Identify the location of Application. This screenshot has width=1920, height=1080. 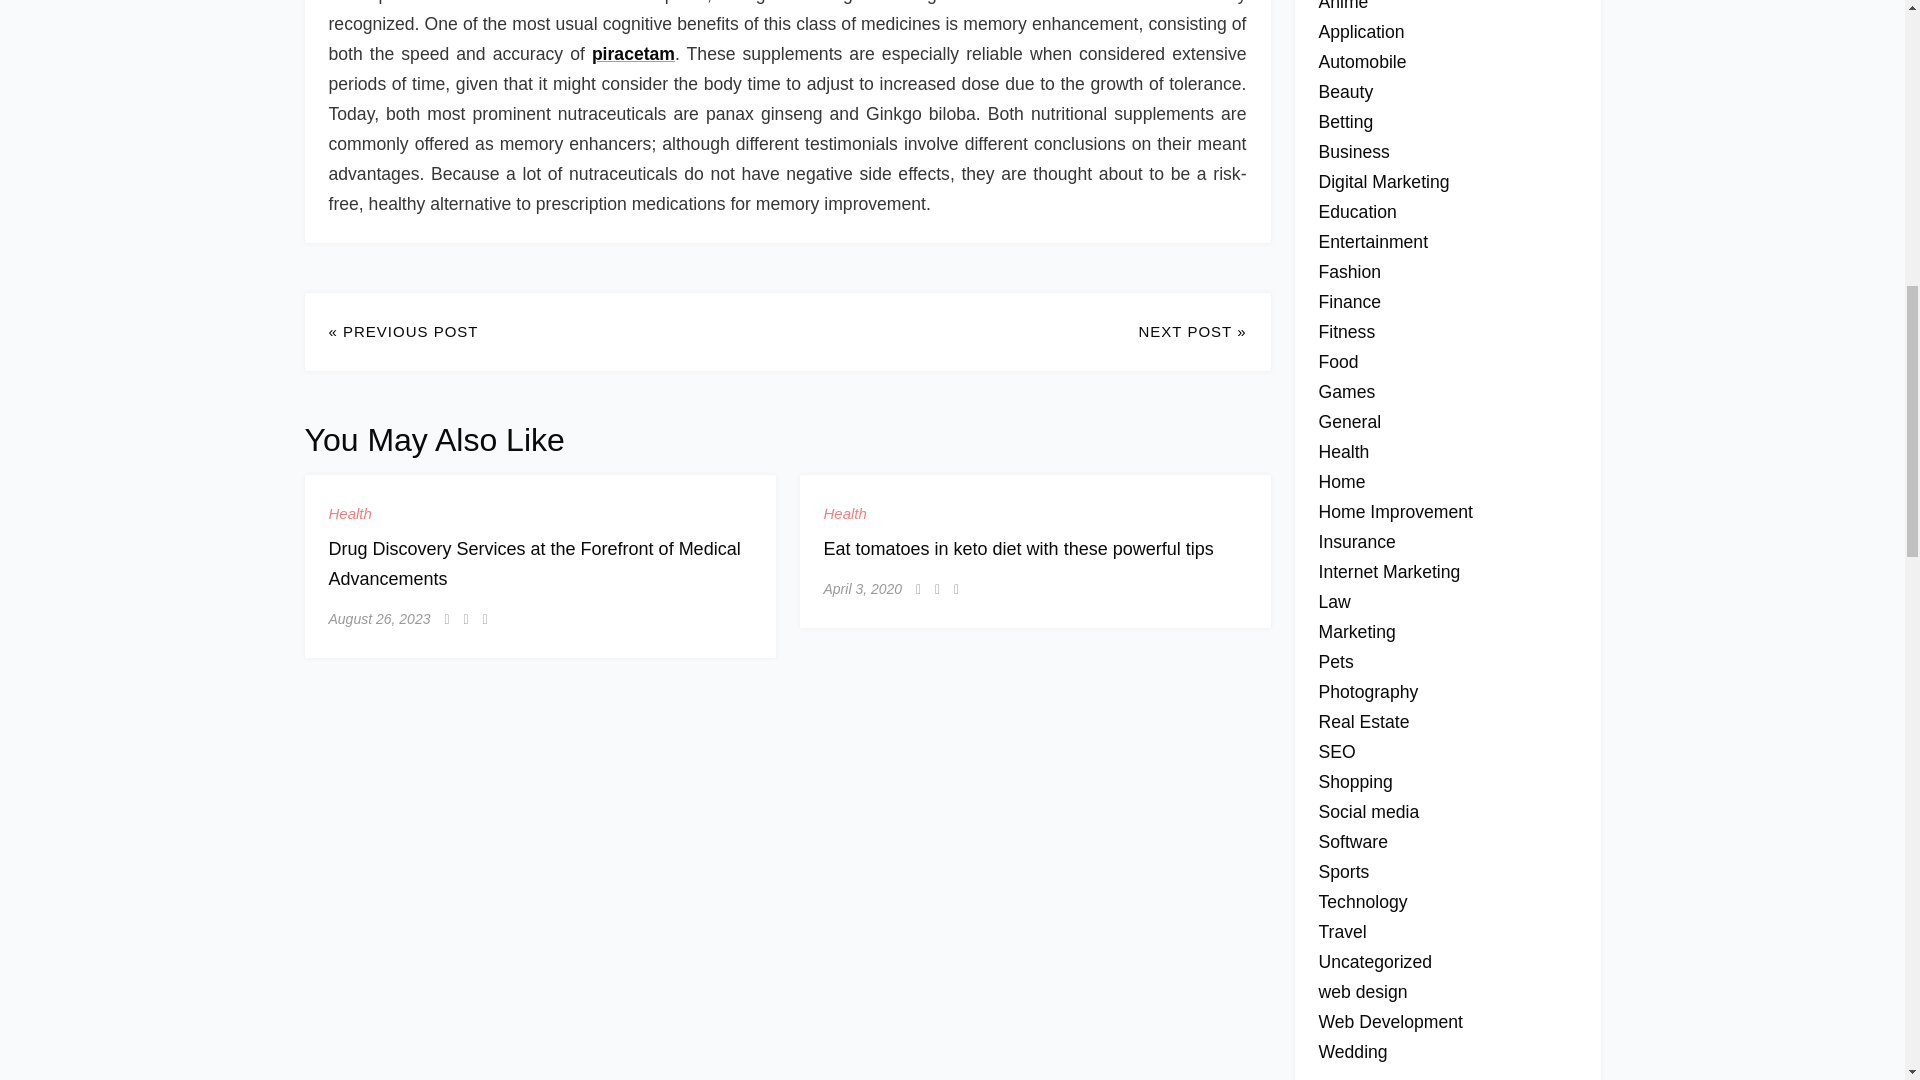
(1360, 32).